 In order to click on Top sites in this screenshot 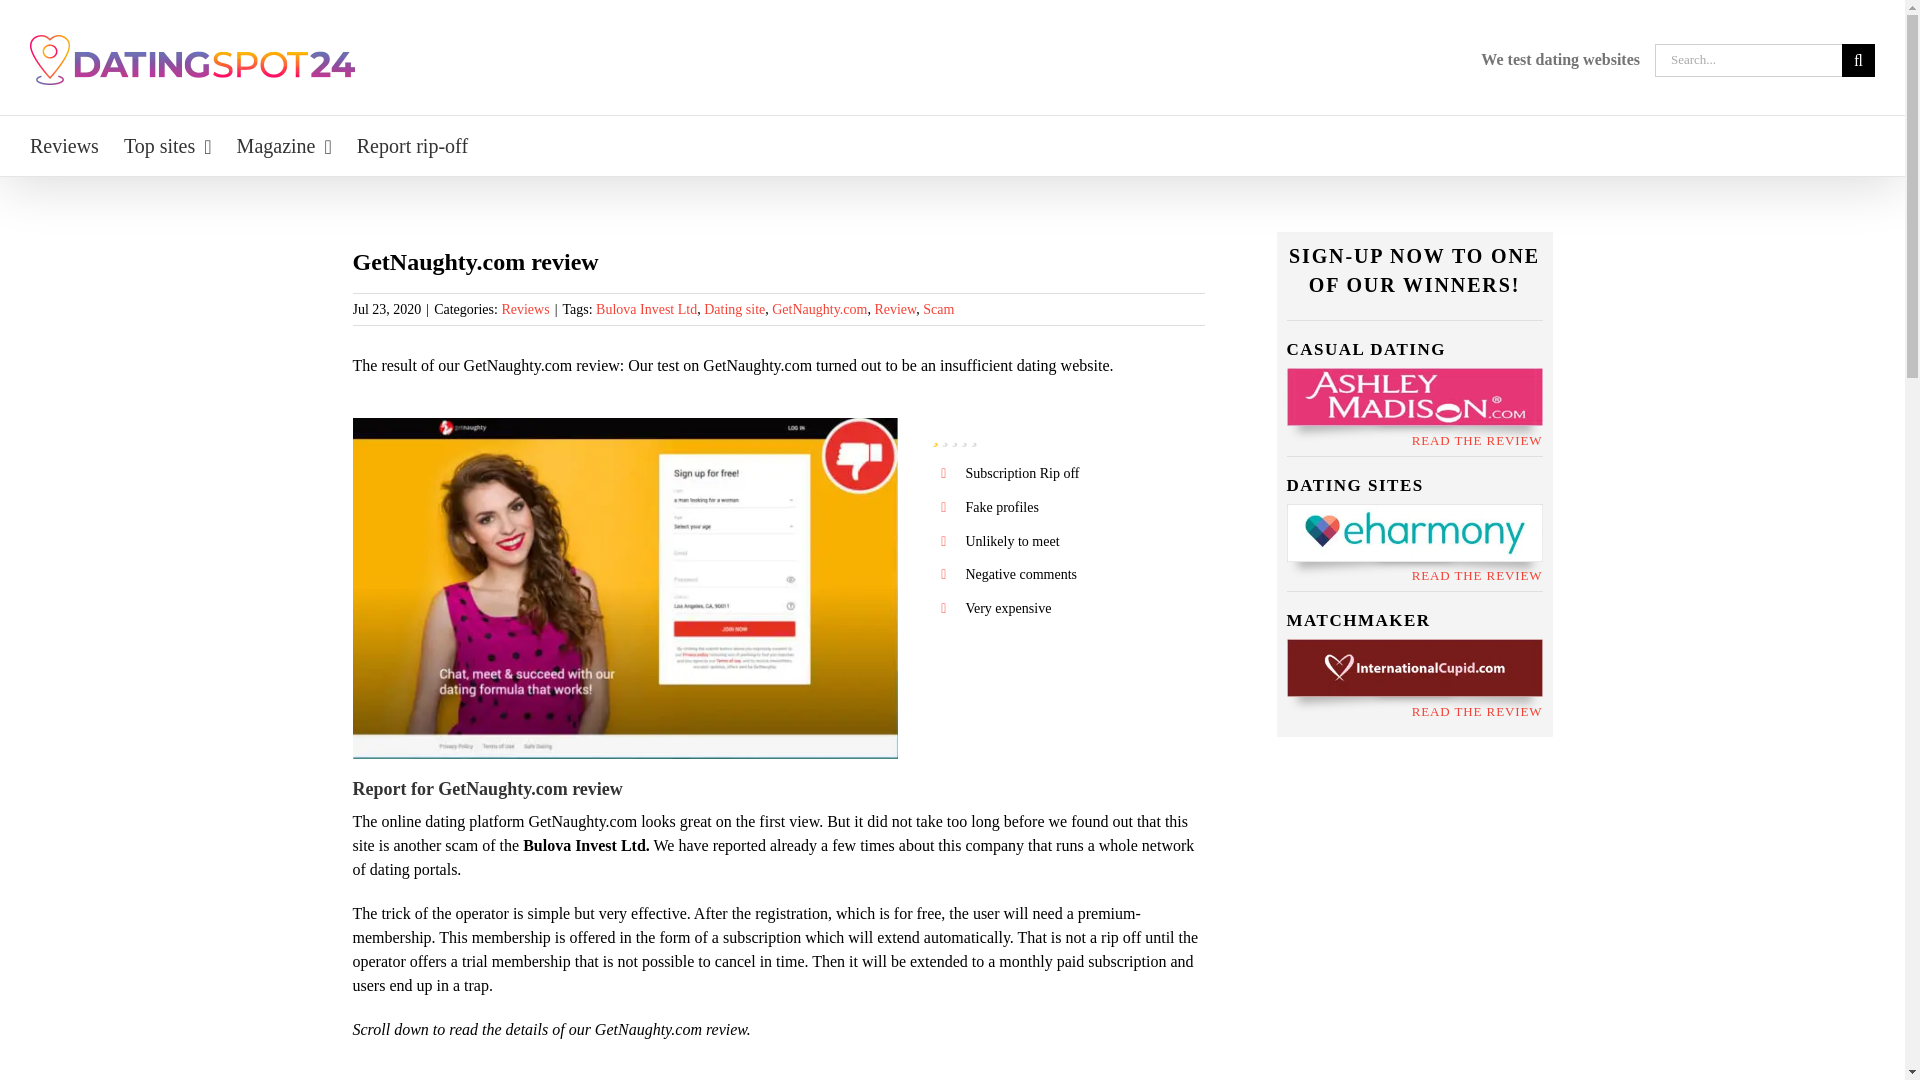, I will do `click(168, 146)`.